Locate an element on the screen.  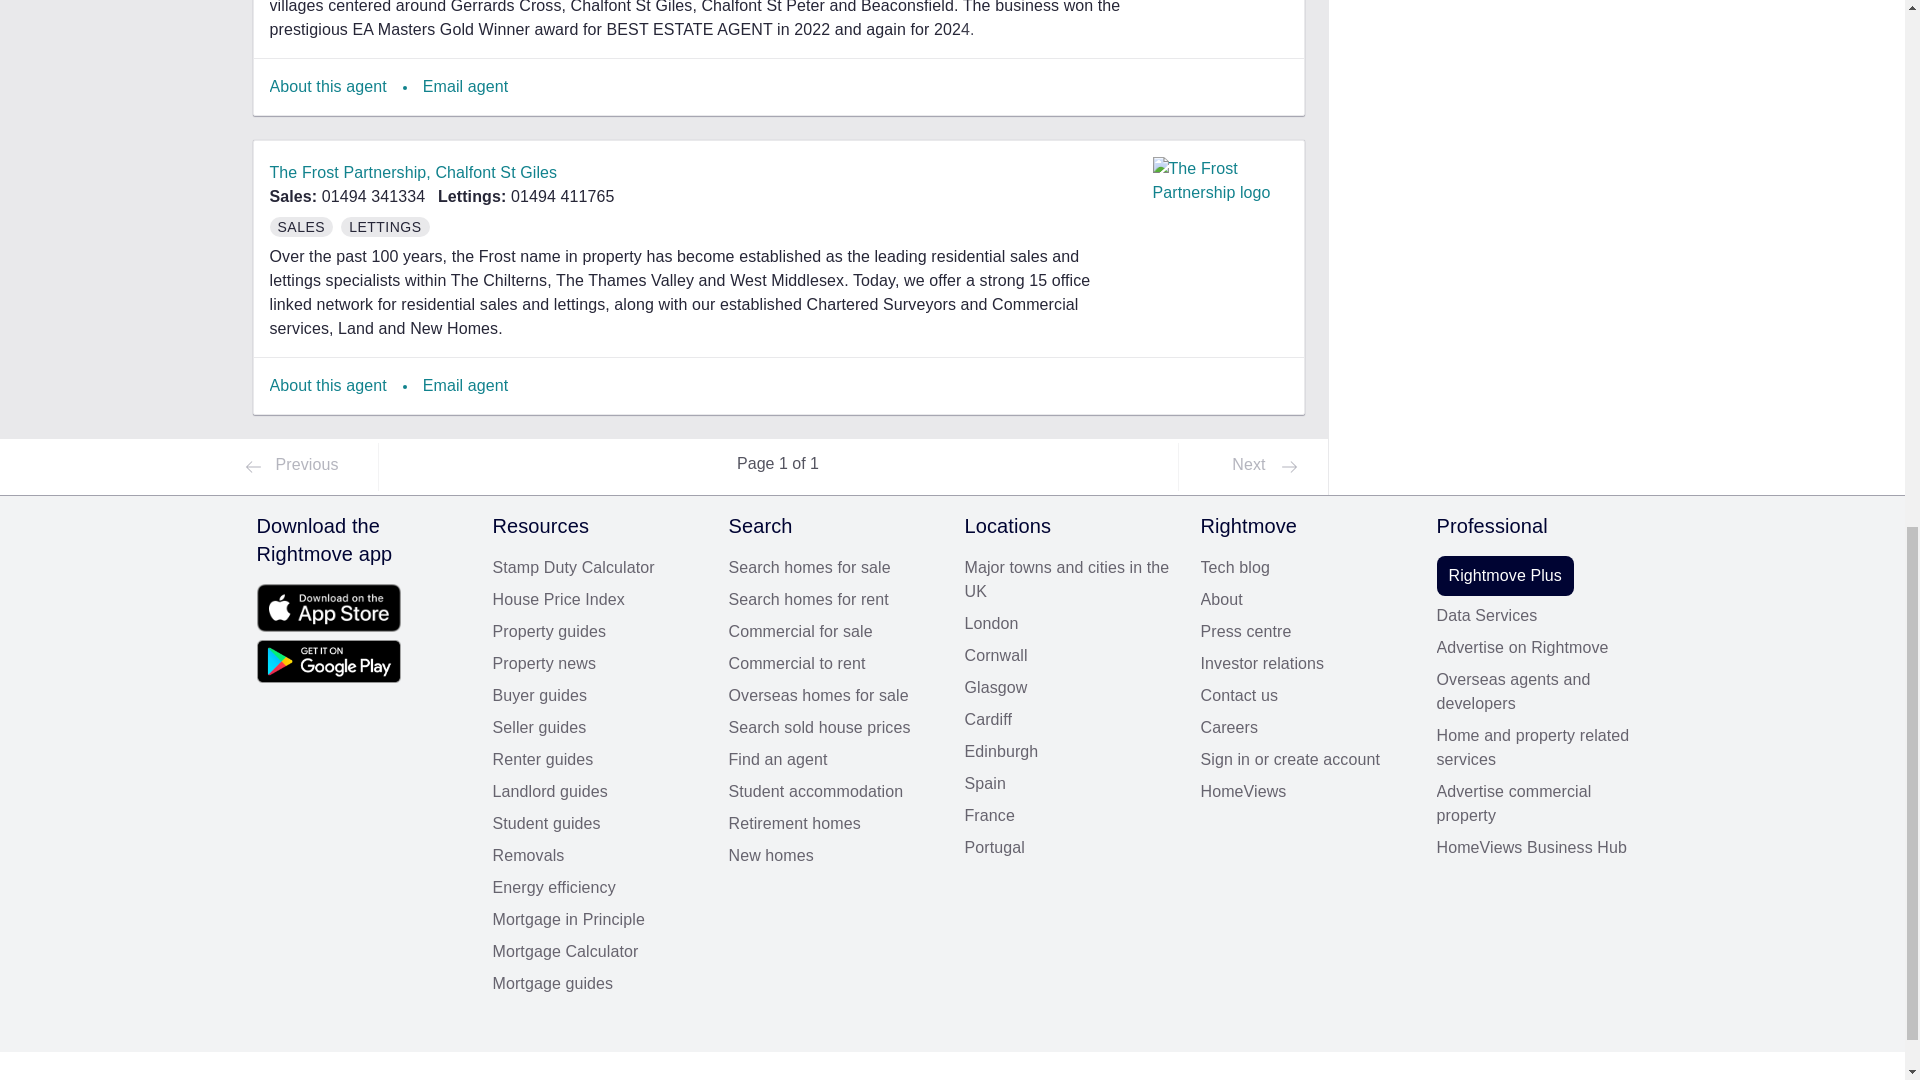
Commercial to rent is located at coordinates (834, 664).